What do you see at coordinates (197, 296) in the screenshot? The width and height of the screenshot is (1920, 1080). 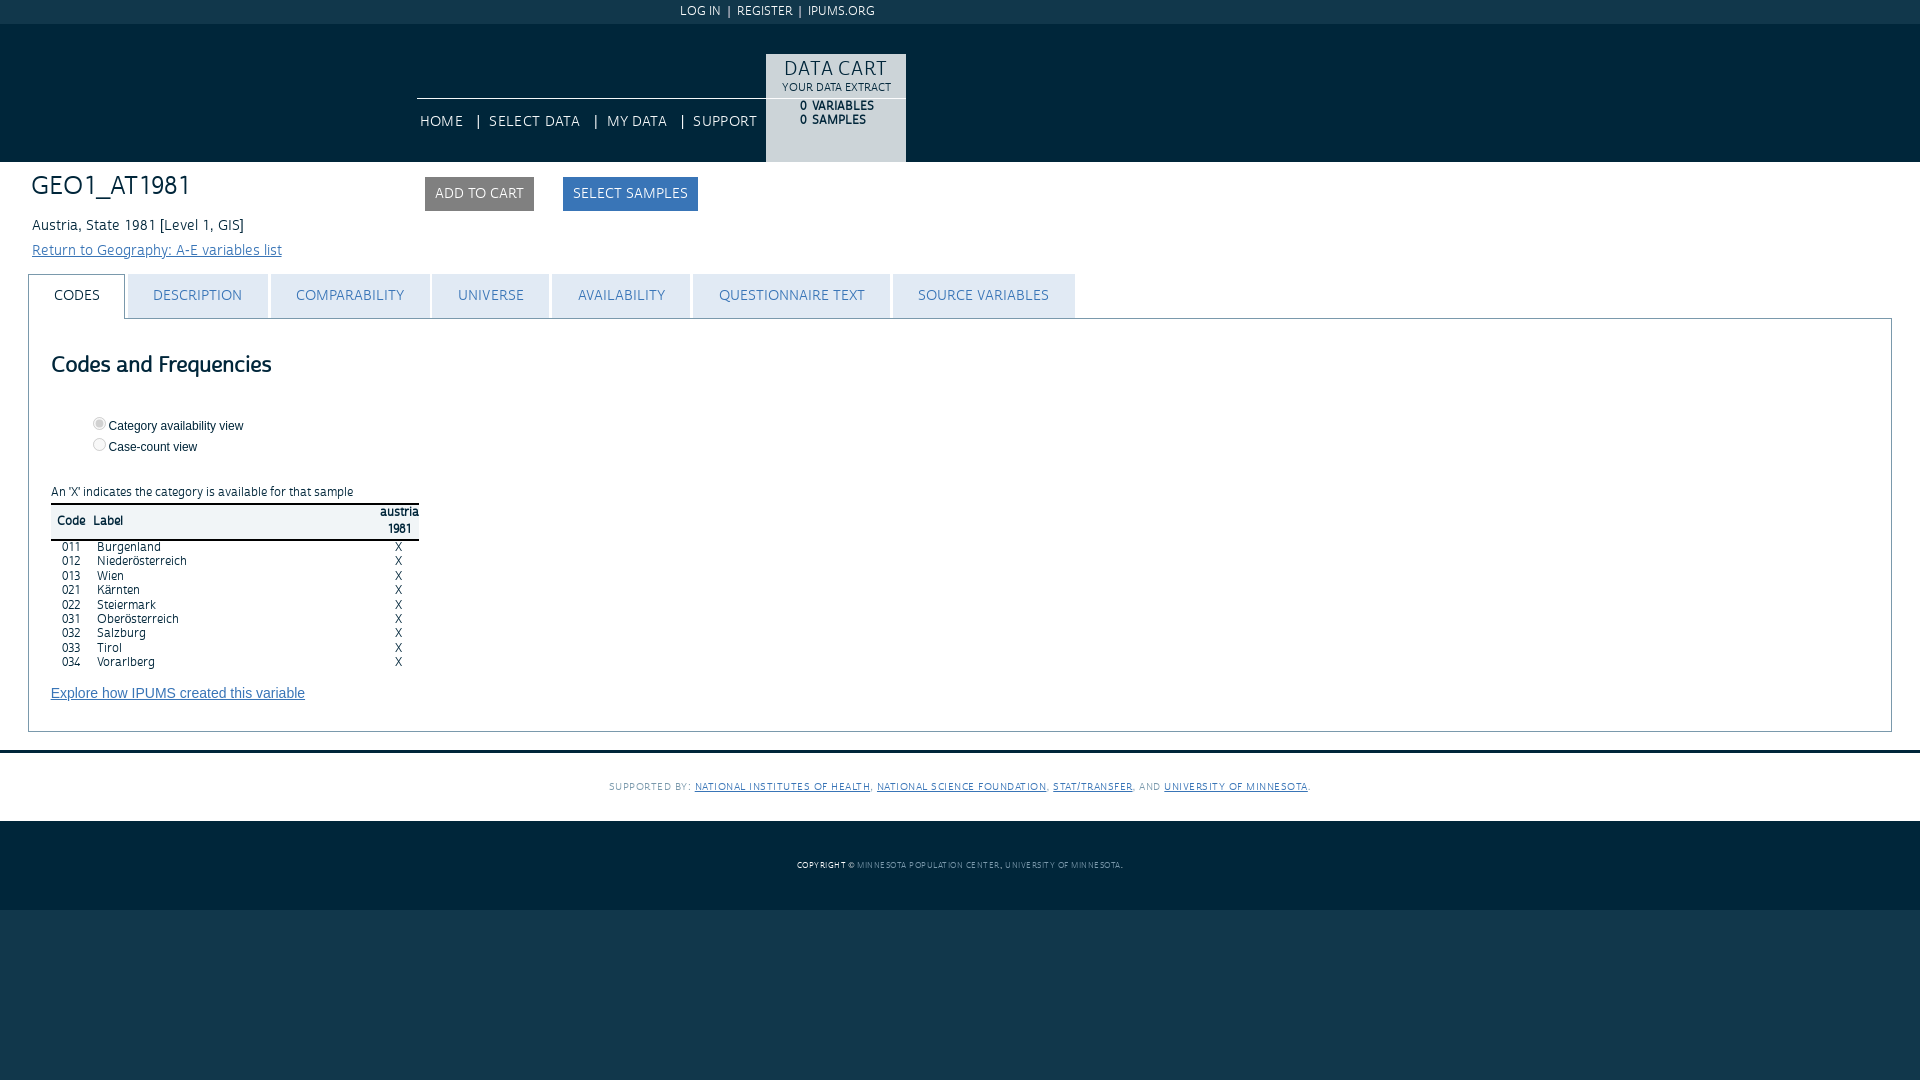 I see `DESCRIPTION` at bounding box center [197, 296].